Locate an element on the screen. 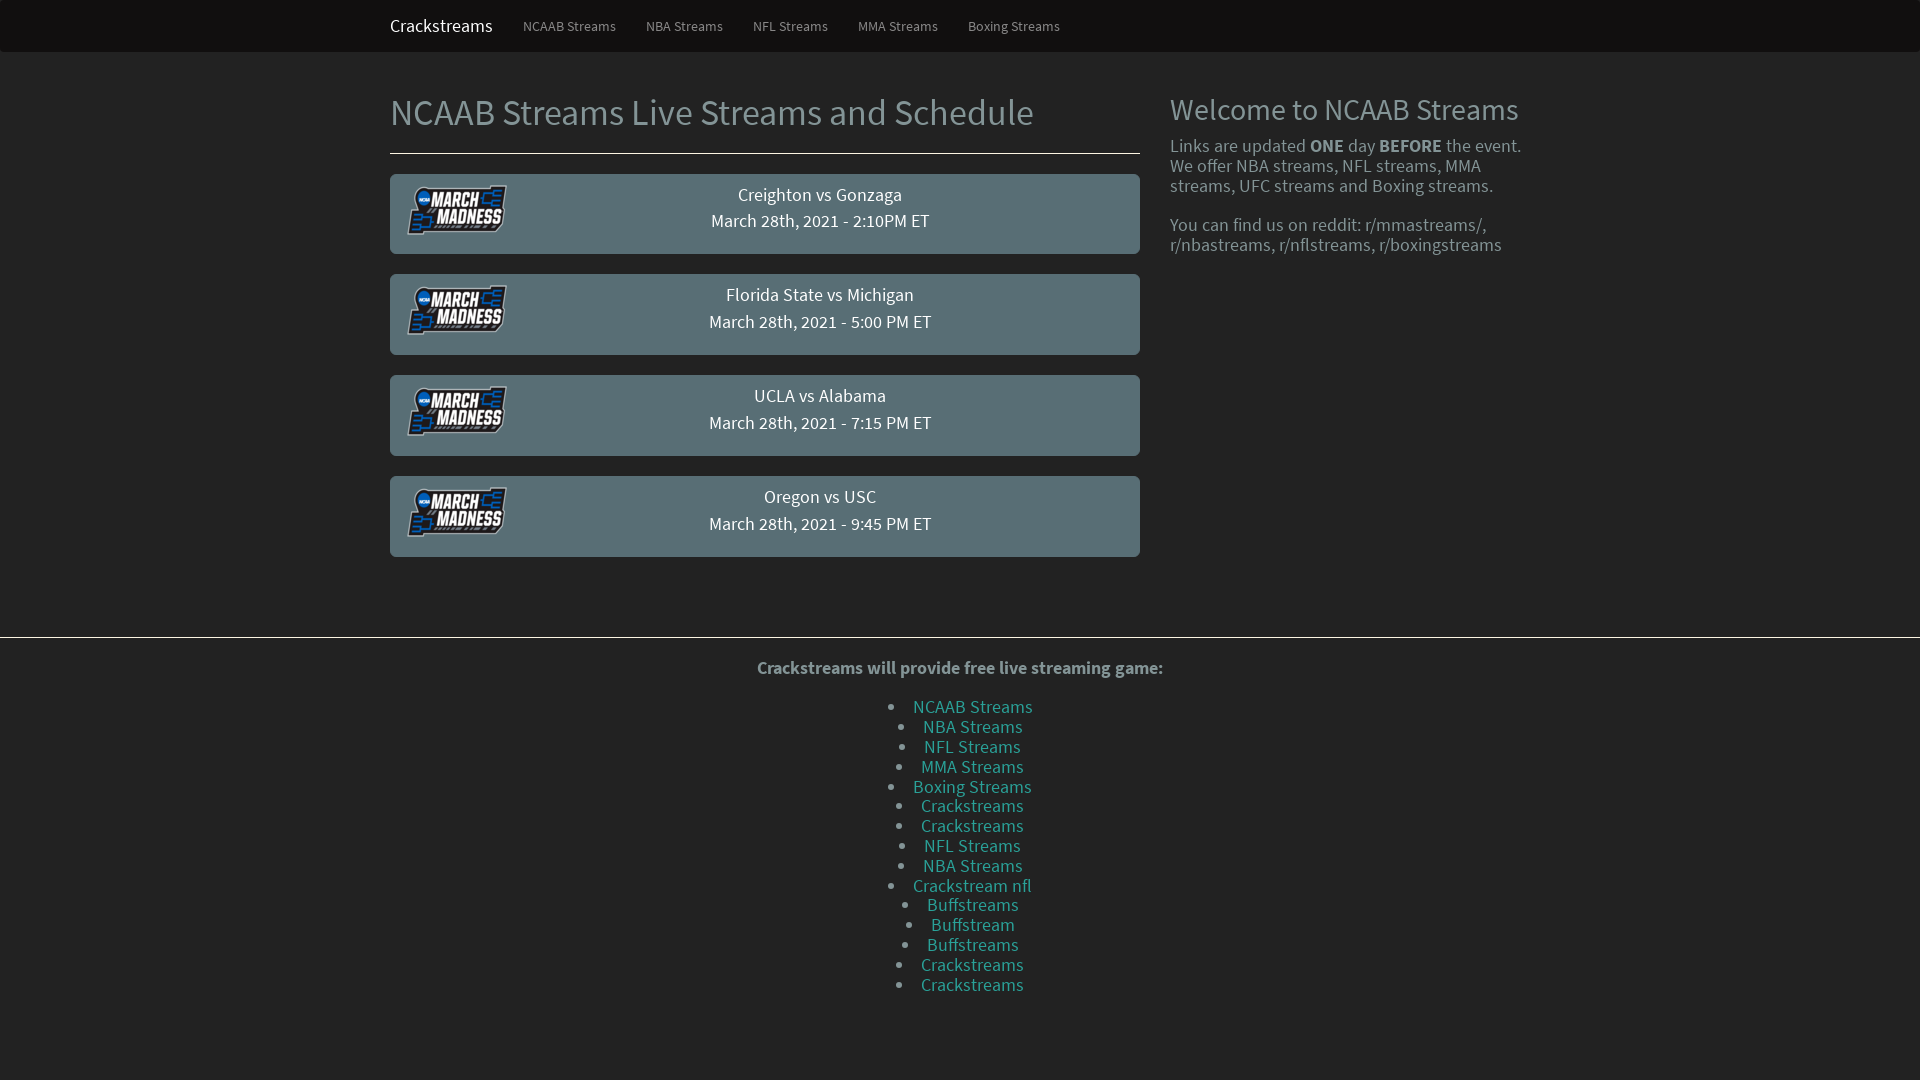  Crackstreams is located at coordinates (972, 984).